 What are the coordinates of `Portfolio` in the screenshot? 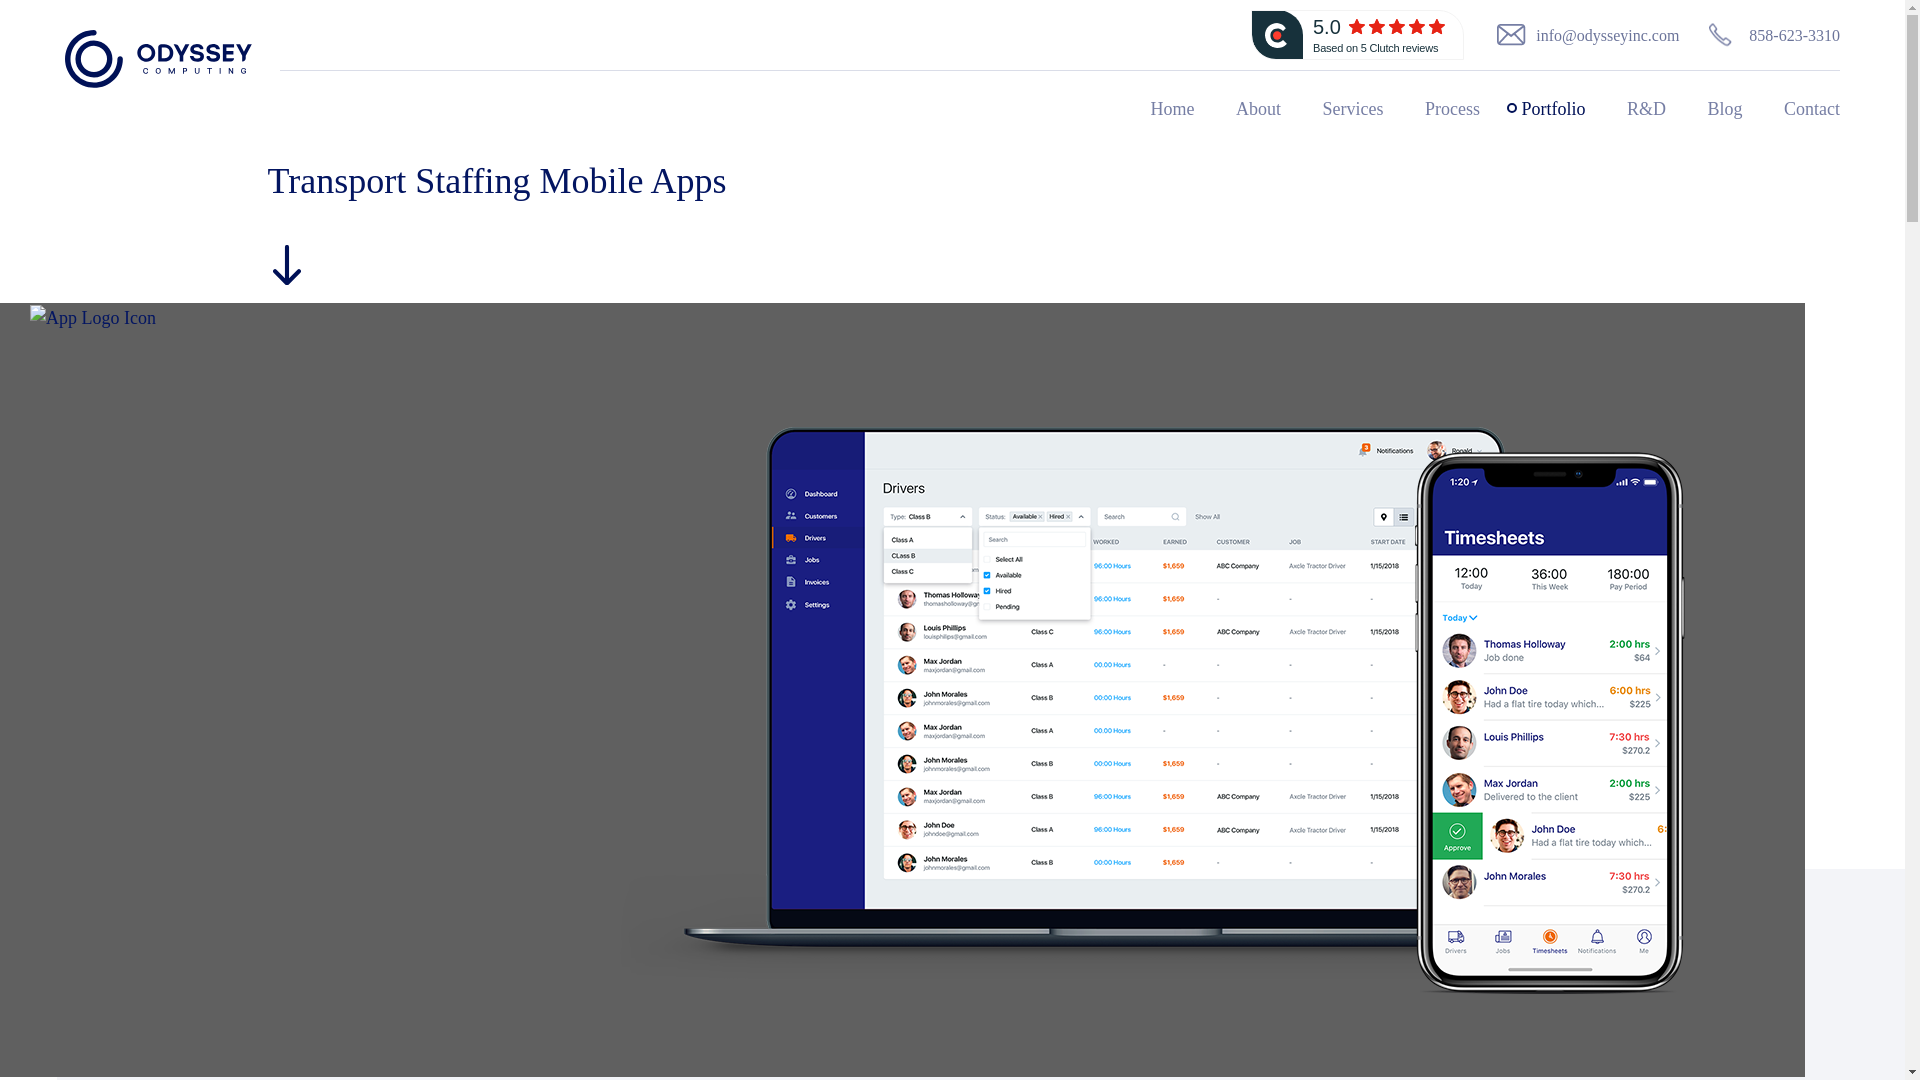 It's located at (1552, 109).